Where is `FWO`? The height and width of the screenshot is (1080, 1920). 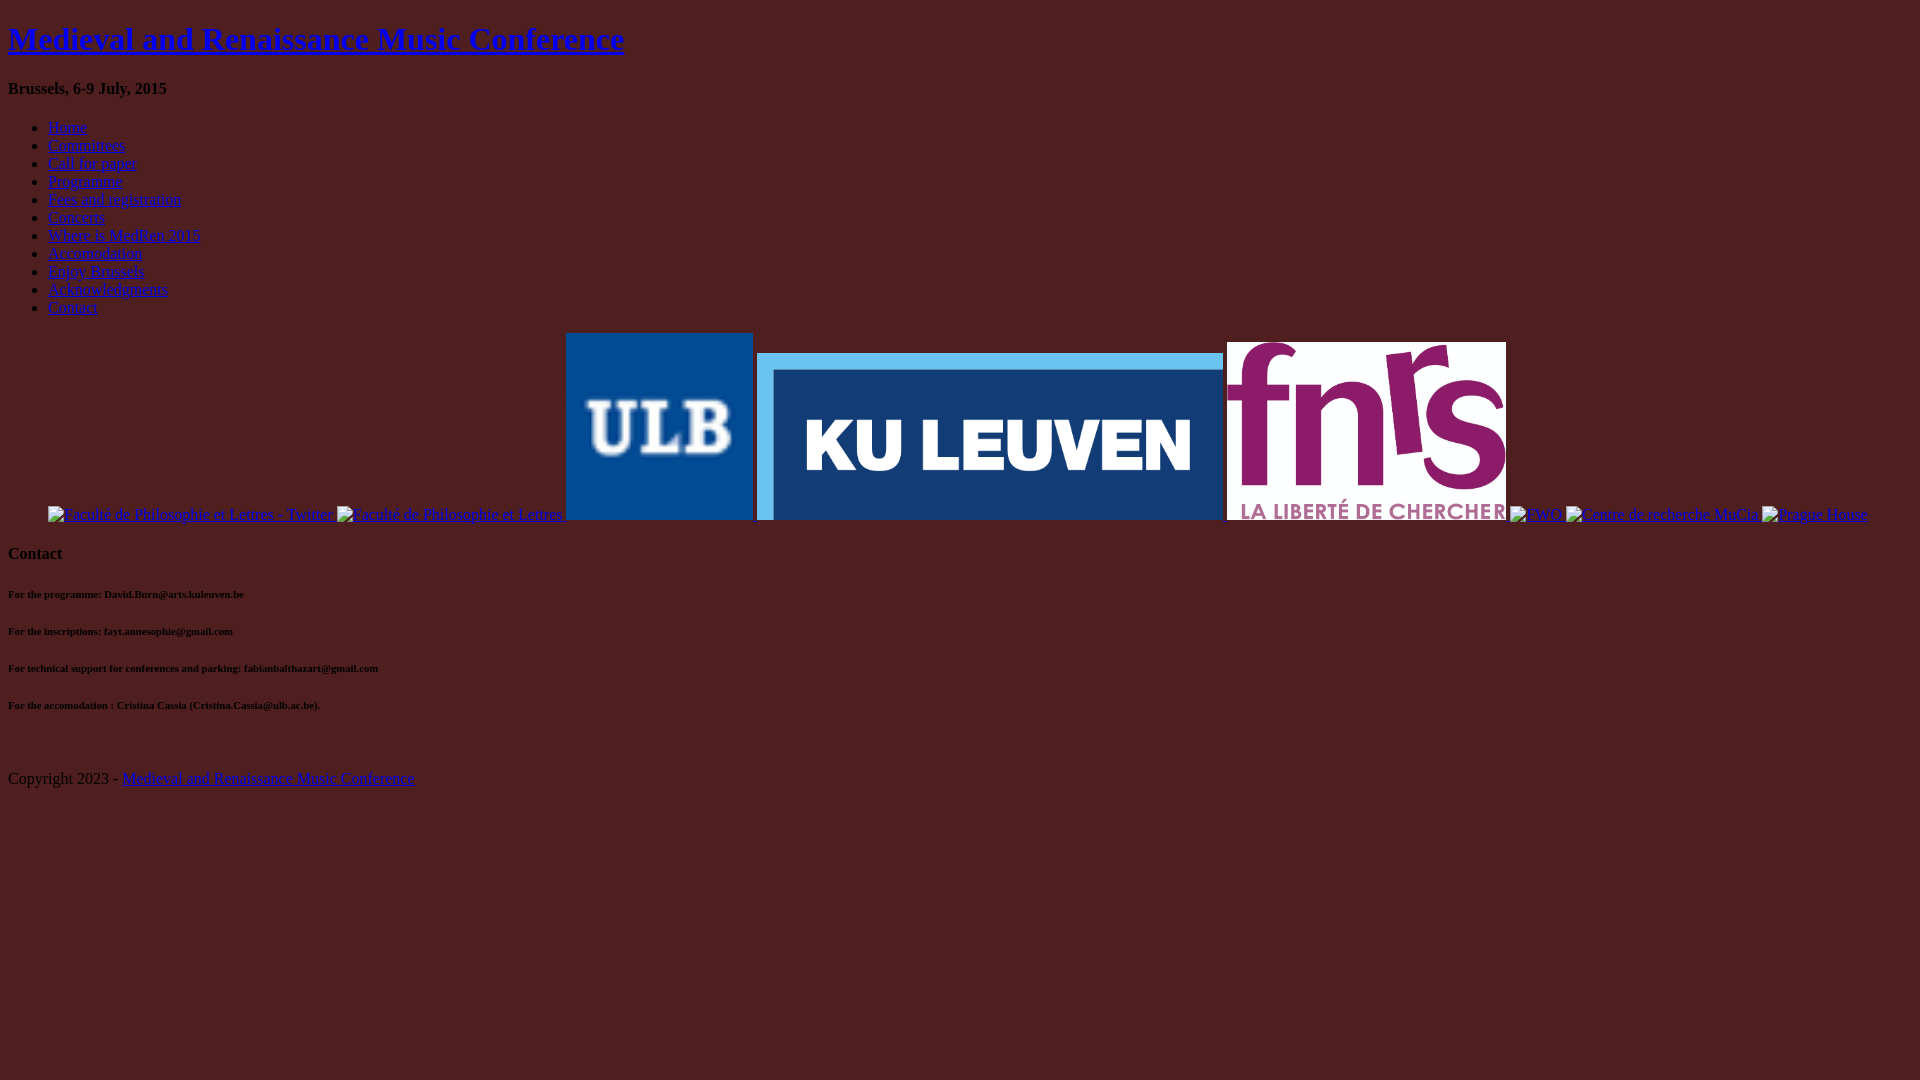
FWO is located at coordinates (1536, 515).